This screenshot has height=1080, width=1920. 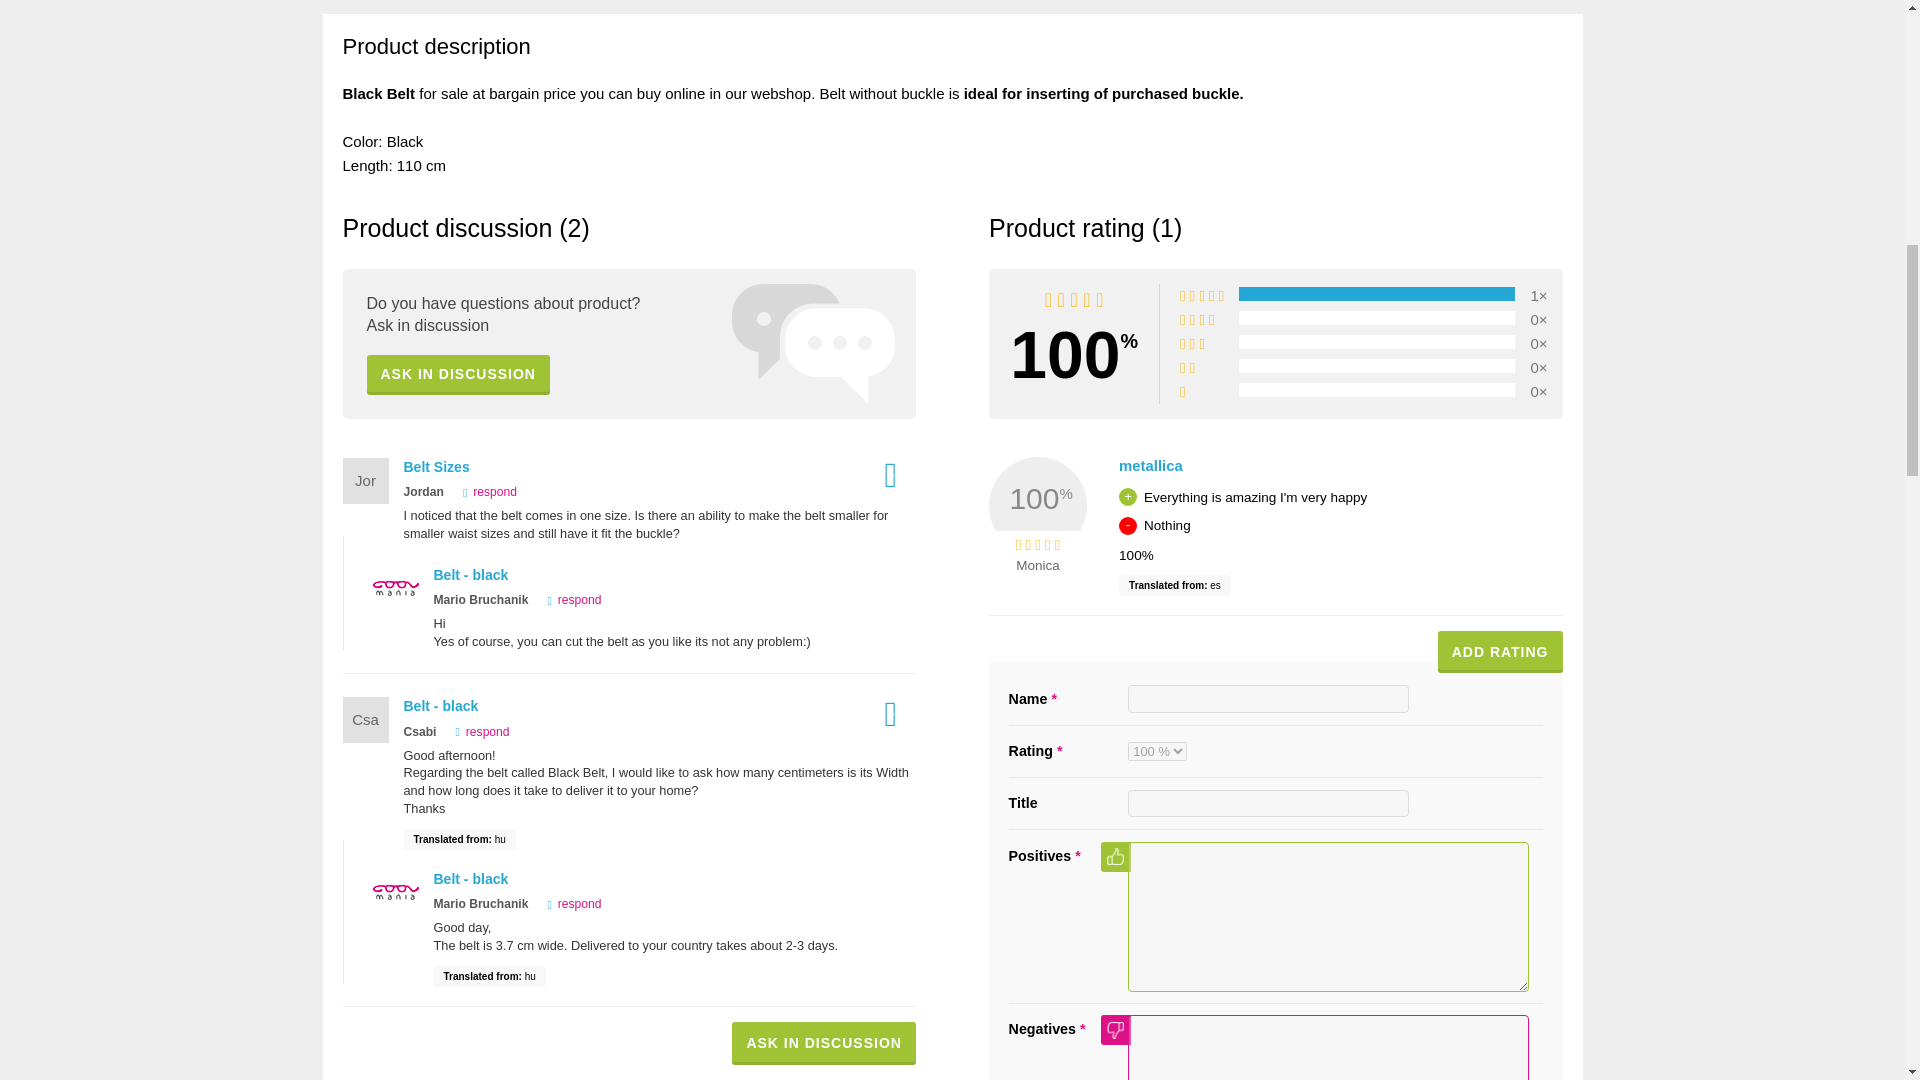 What do you see at coordinates (562, 940) in the screenshot?
I see `respond` at bounding box center [562, 940].